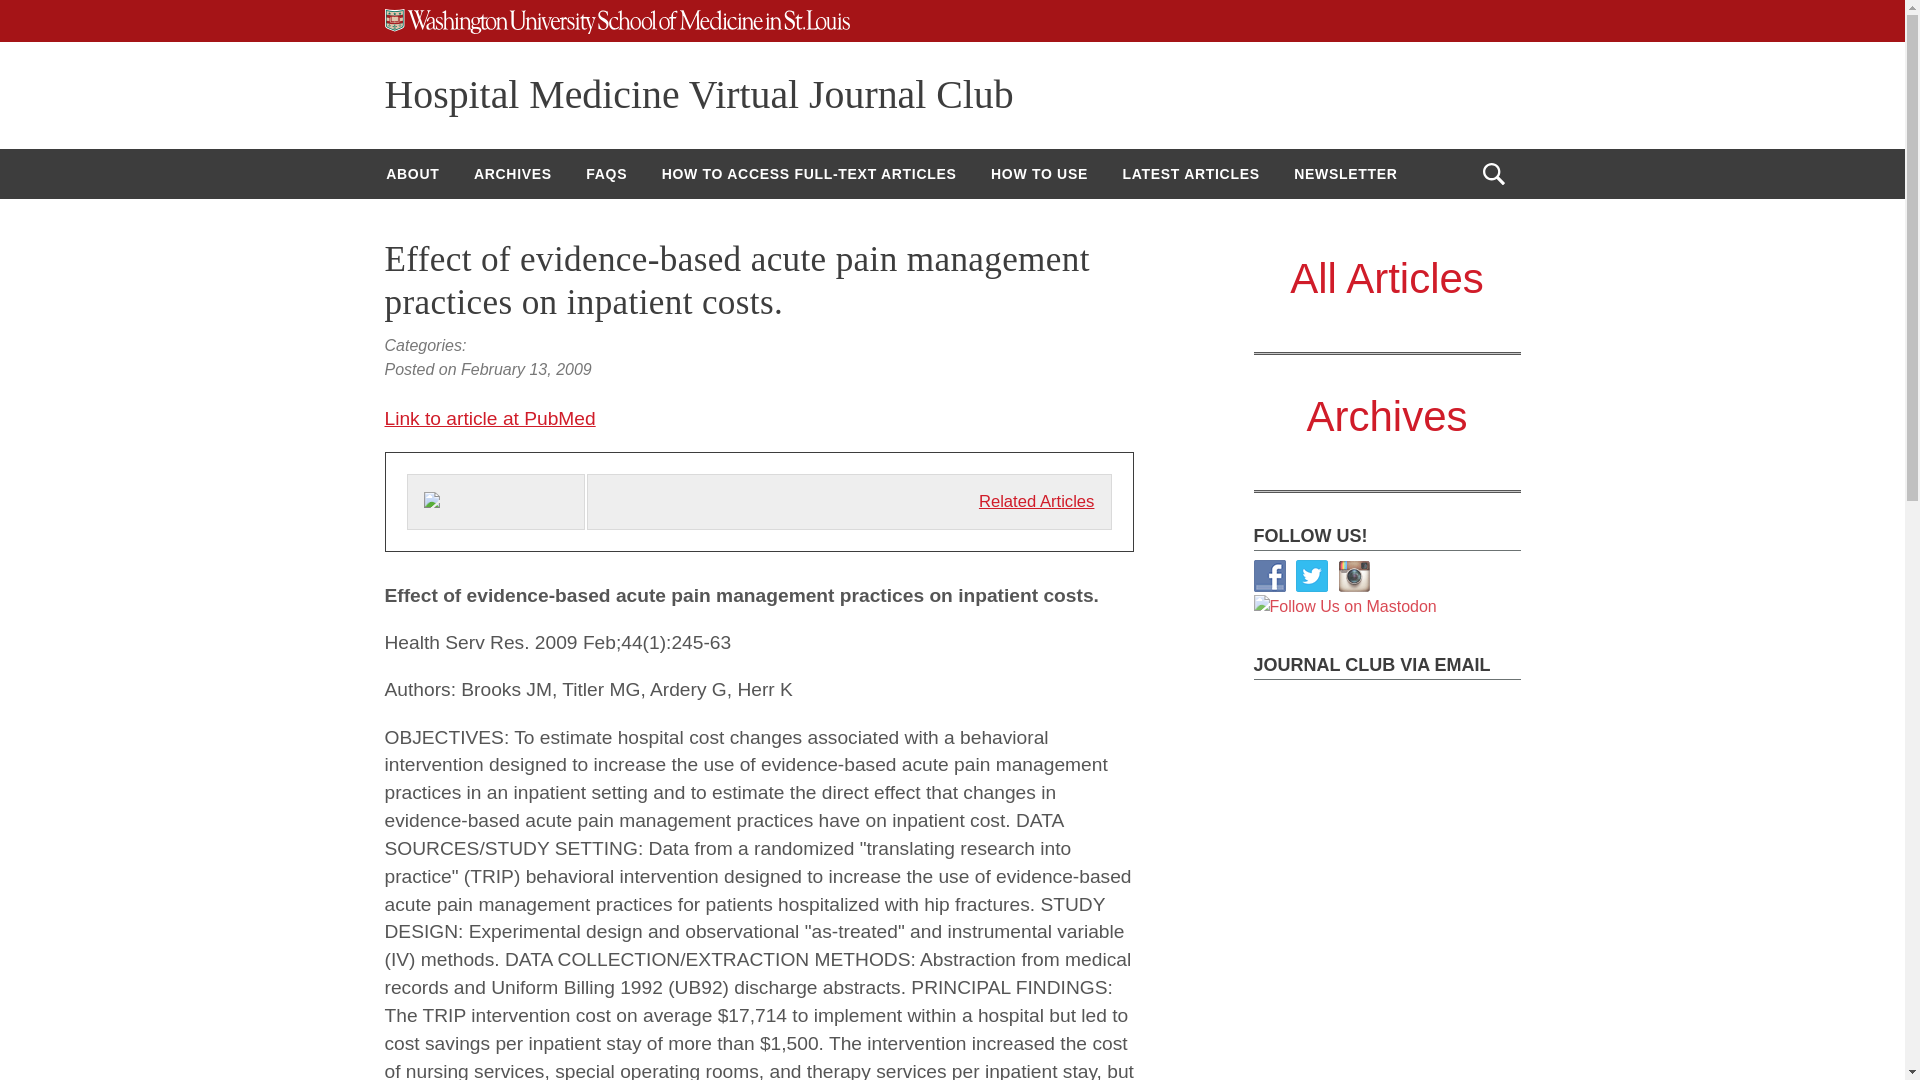 The height and width of the screenshot is (1080, 1920). Describe the element at coordinates (490, 418) in the screenshot. I see `Link to article at PubMed` at that location.